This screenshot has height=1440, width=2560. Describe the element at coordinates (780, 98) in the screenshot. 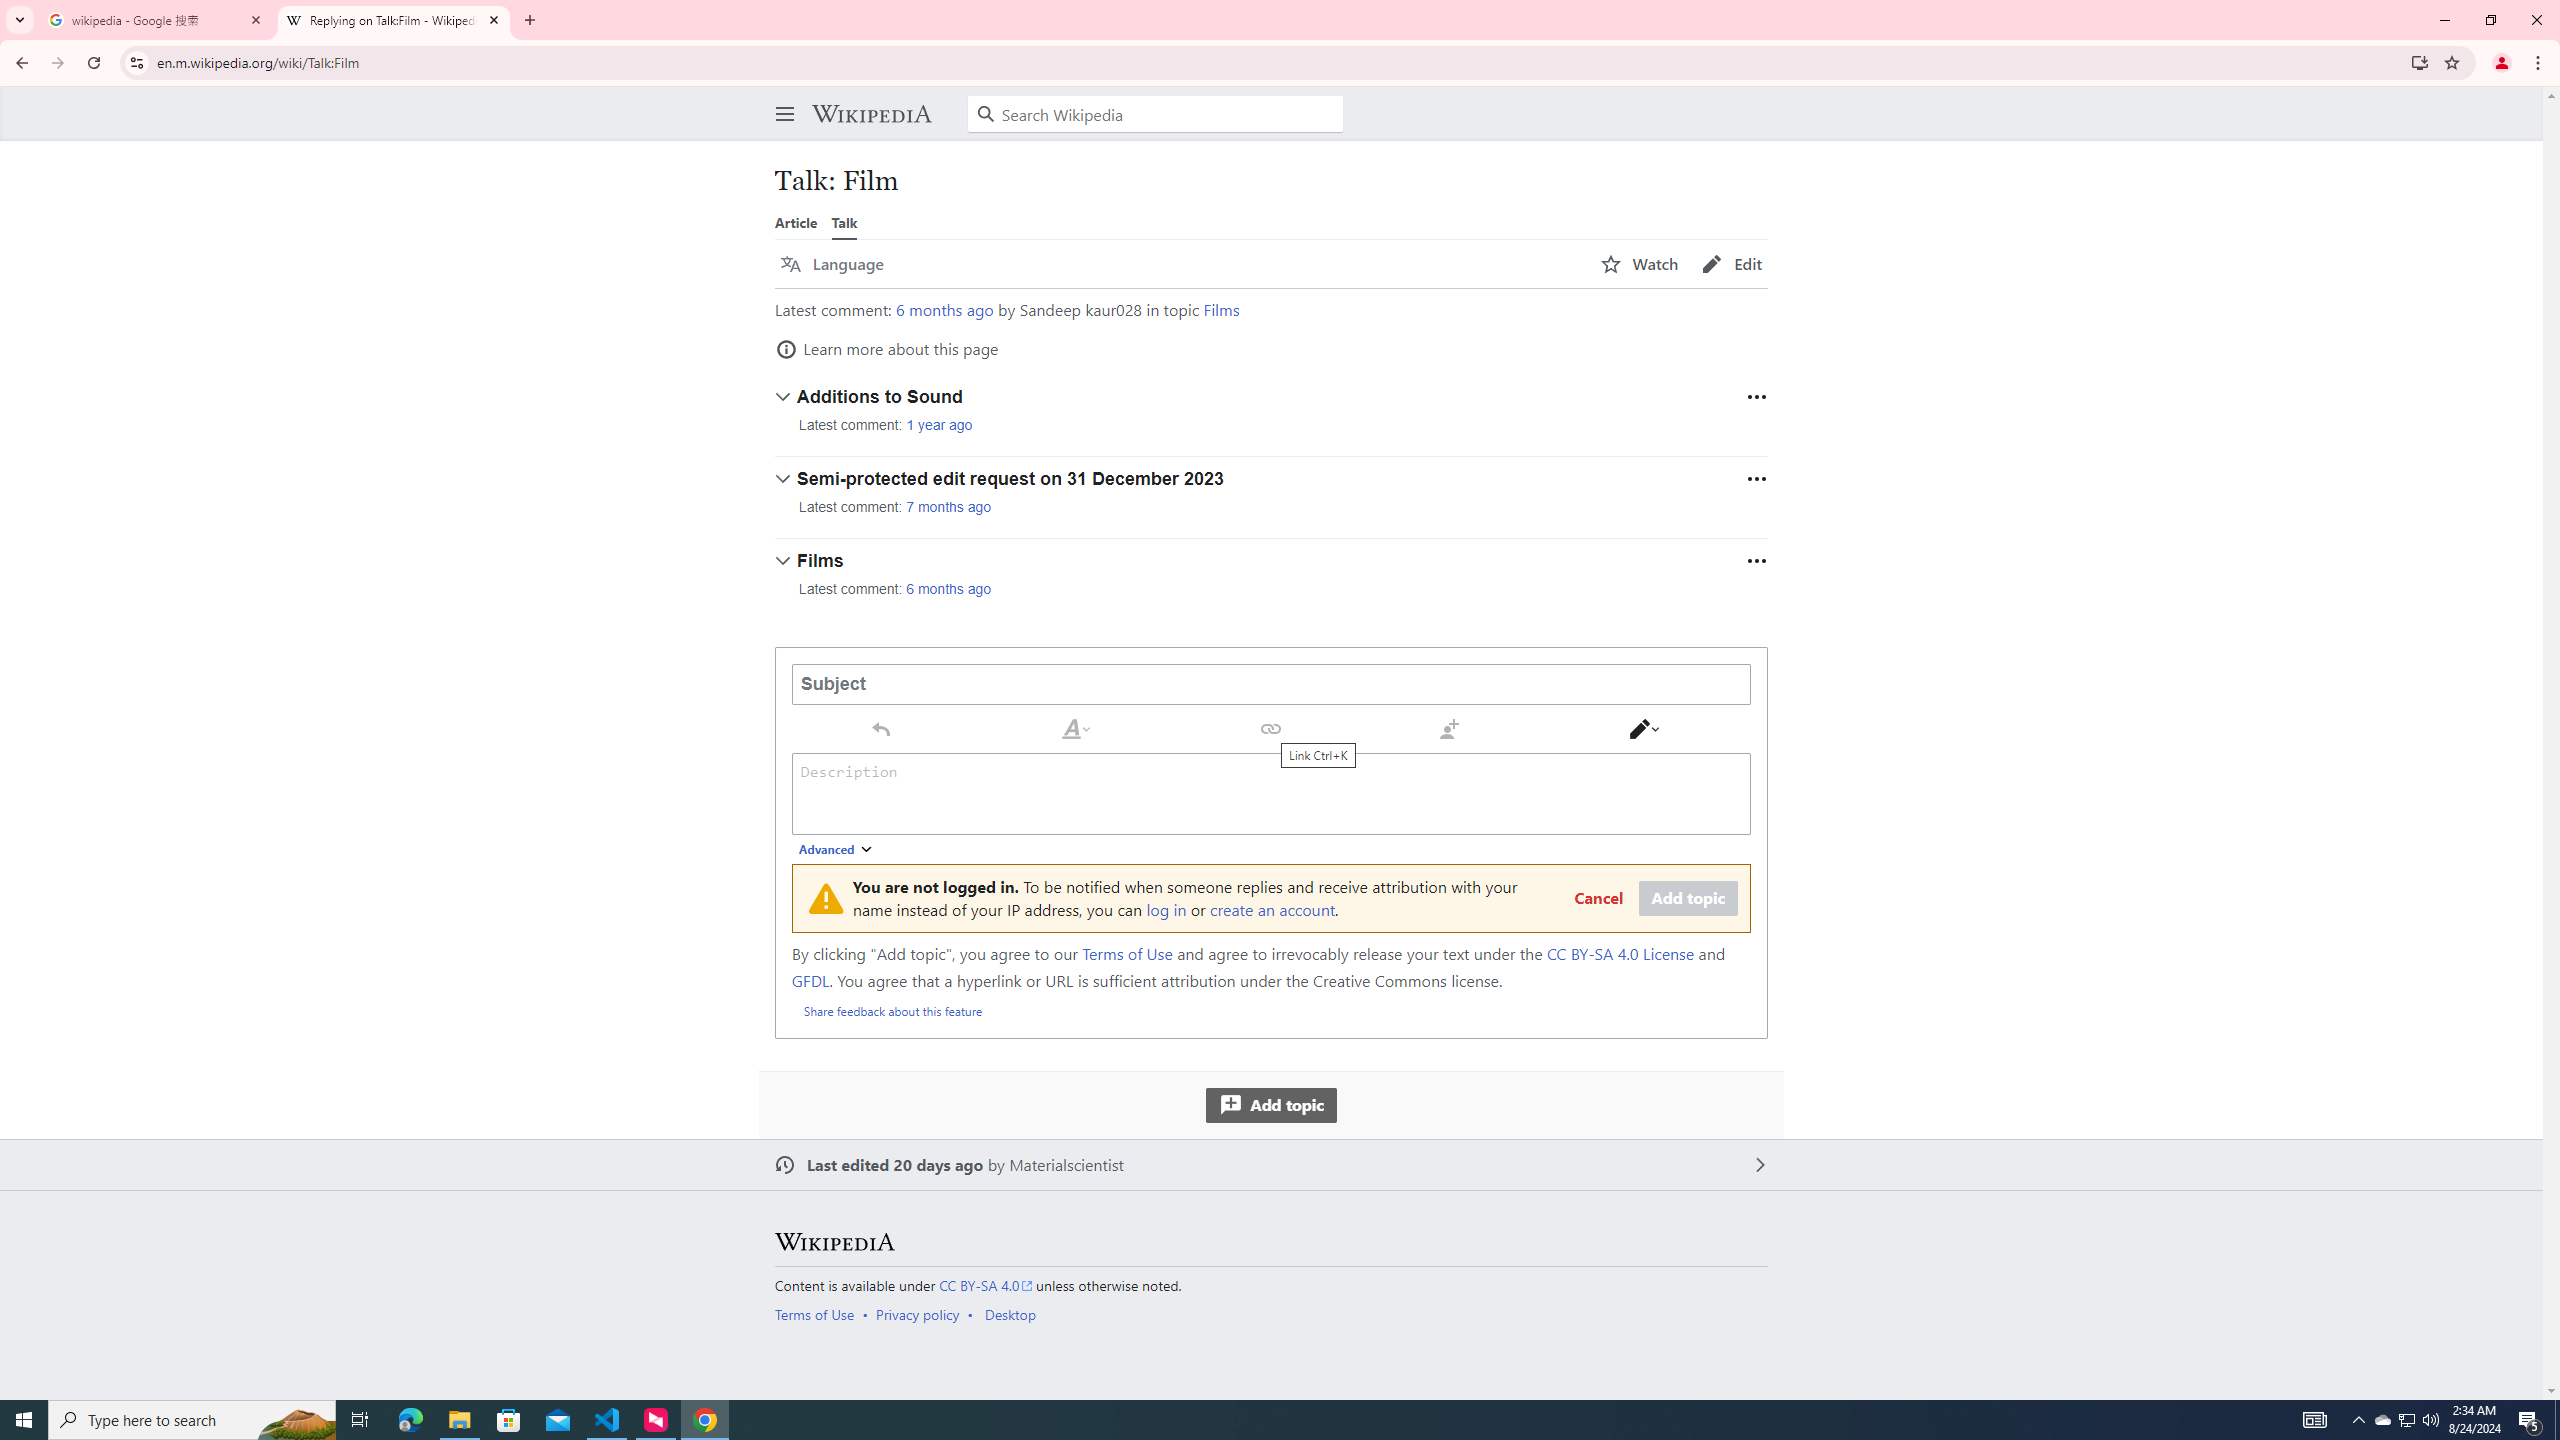

I see `AutomationID: main-menu-input` at that location.